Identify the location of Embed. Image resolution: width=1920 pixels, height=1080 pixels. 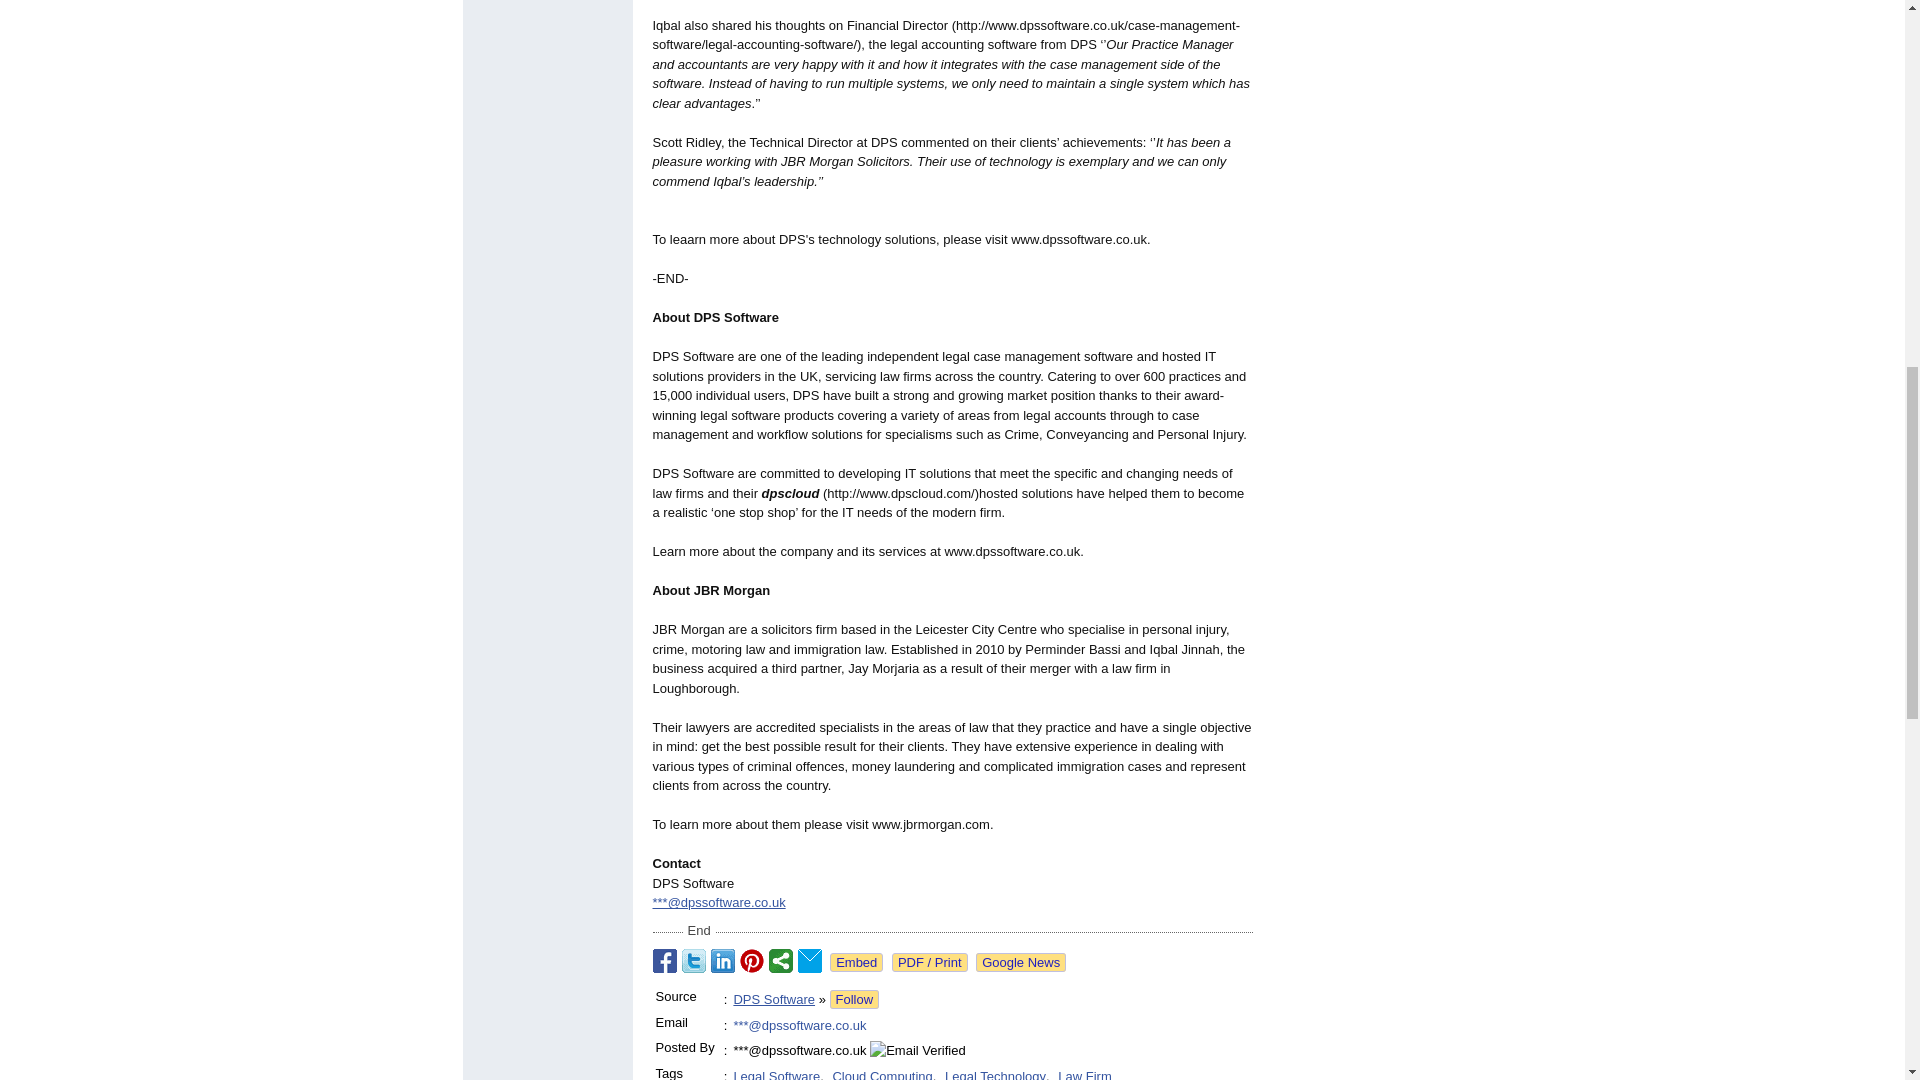
(856, 962).